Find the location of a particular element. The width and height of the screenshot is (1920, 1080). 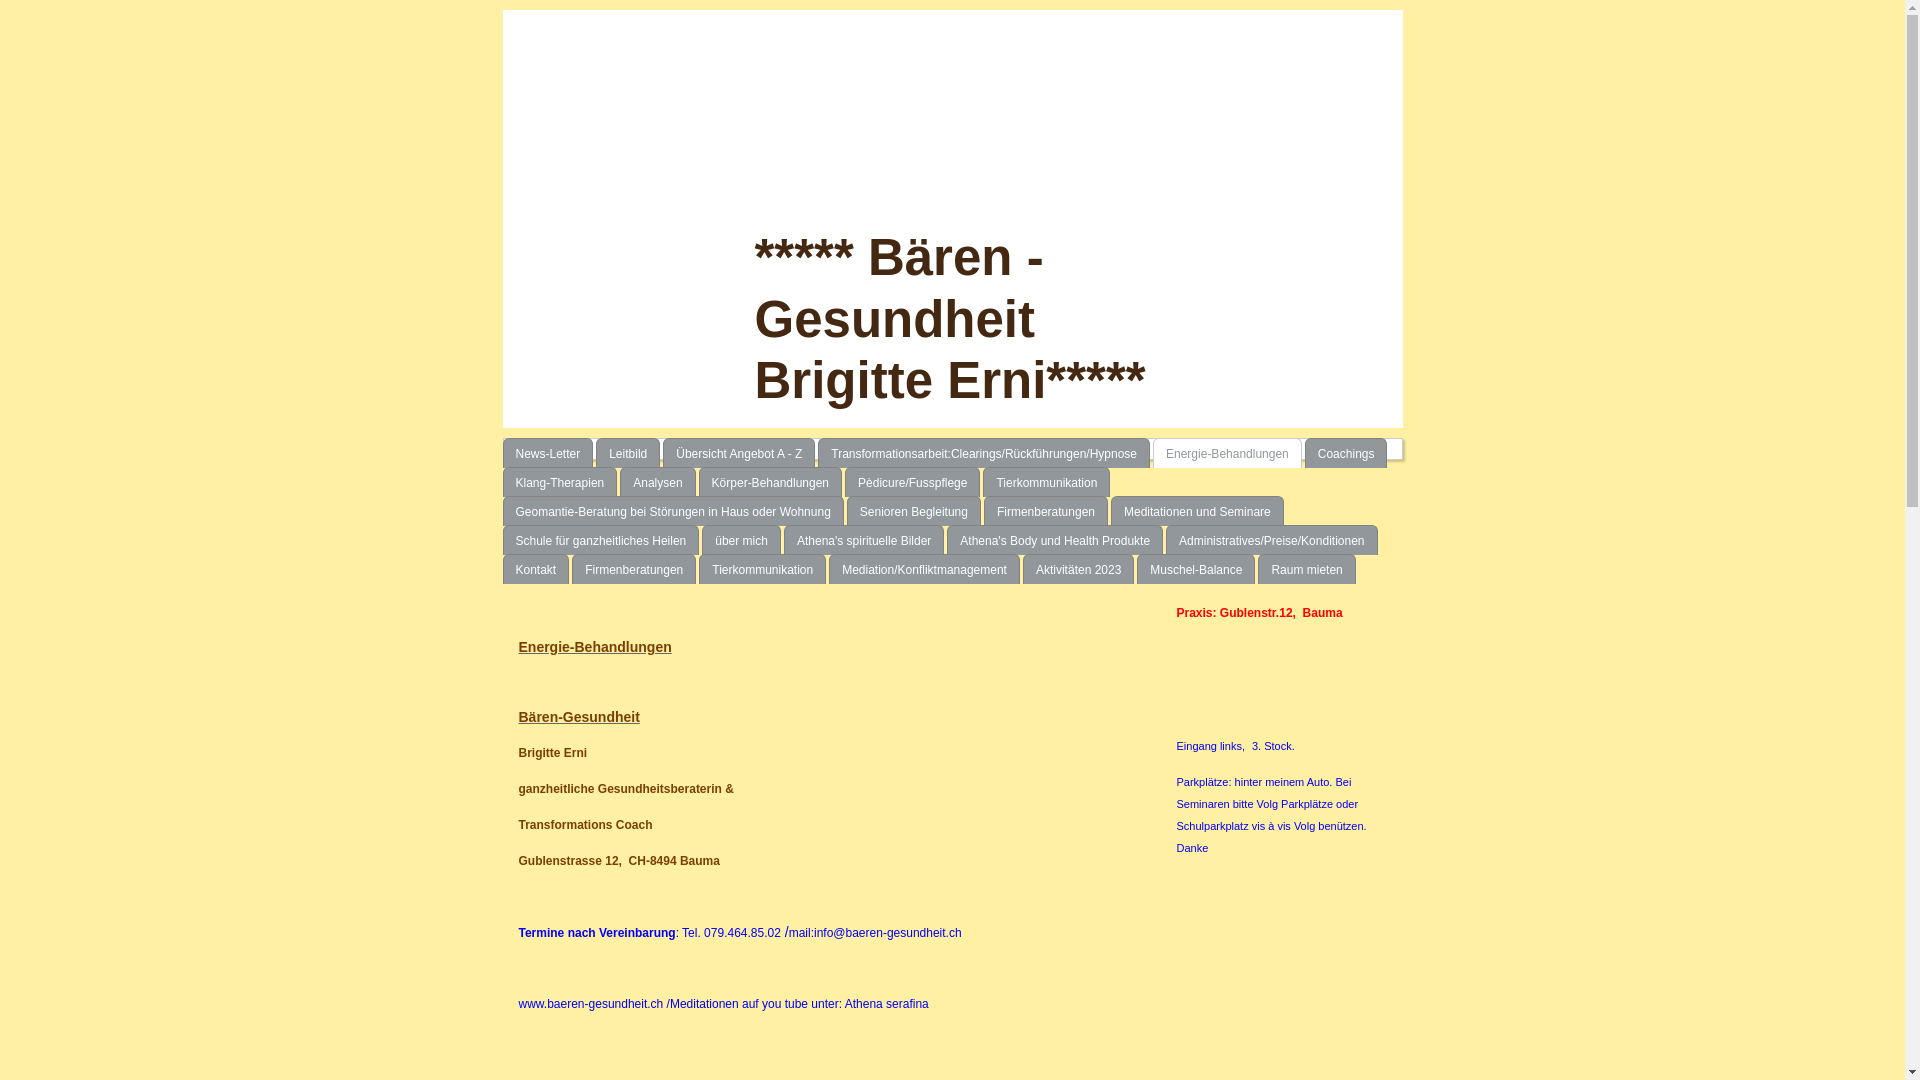

Senioren Begleitung is located at coordinates (914, 511).